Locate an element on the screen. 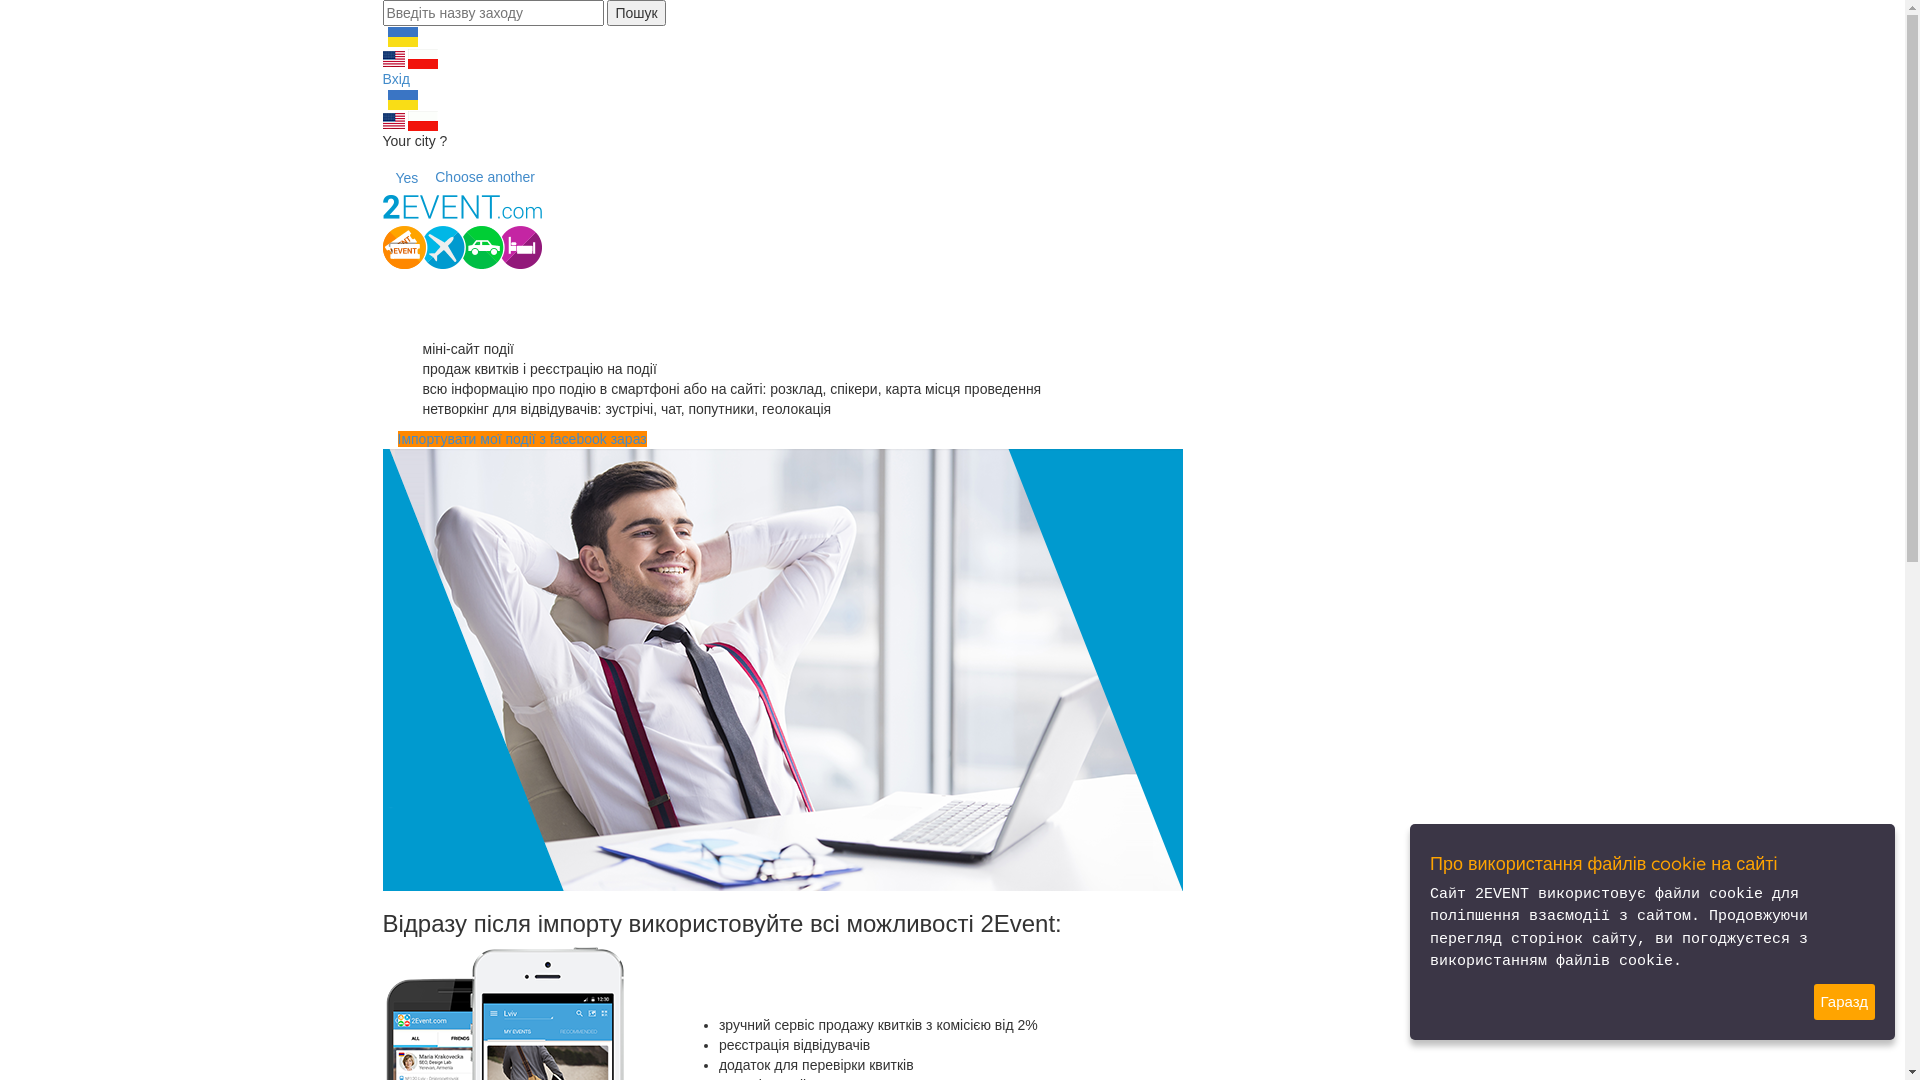 This screenshot has height=1080, width=1920. Choose another is located at coordinates (485, 177).